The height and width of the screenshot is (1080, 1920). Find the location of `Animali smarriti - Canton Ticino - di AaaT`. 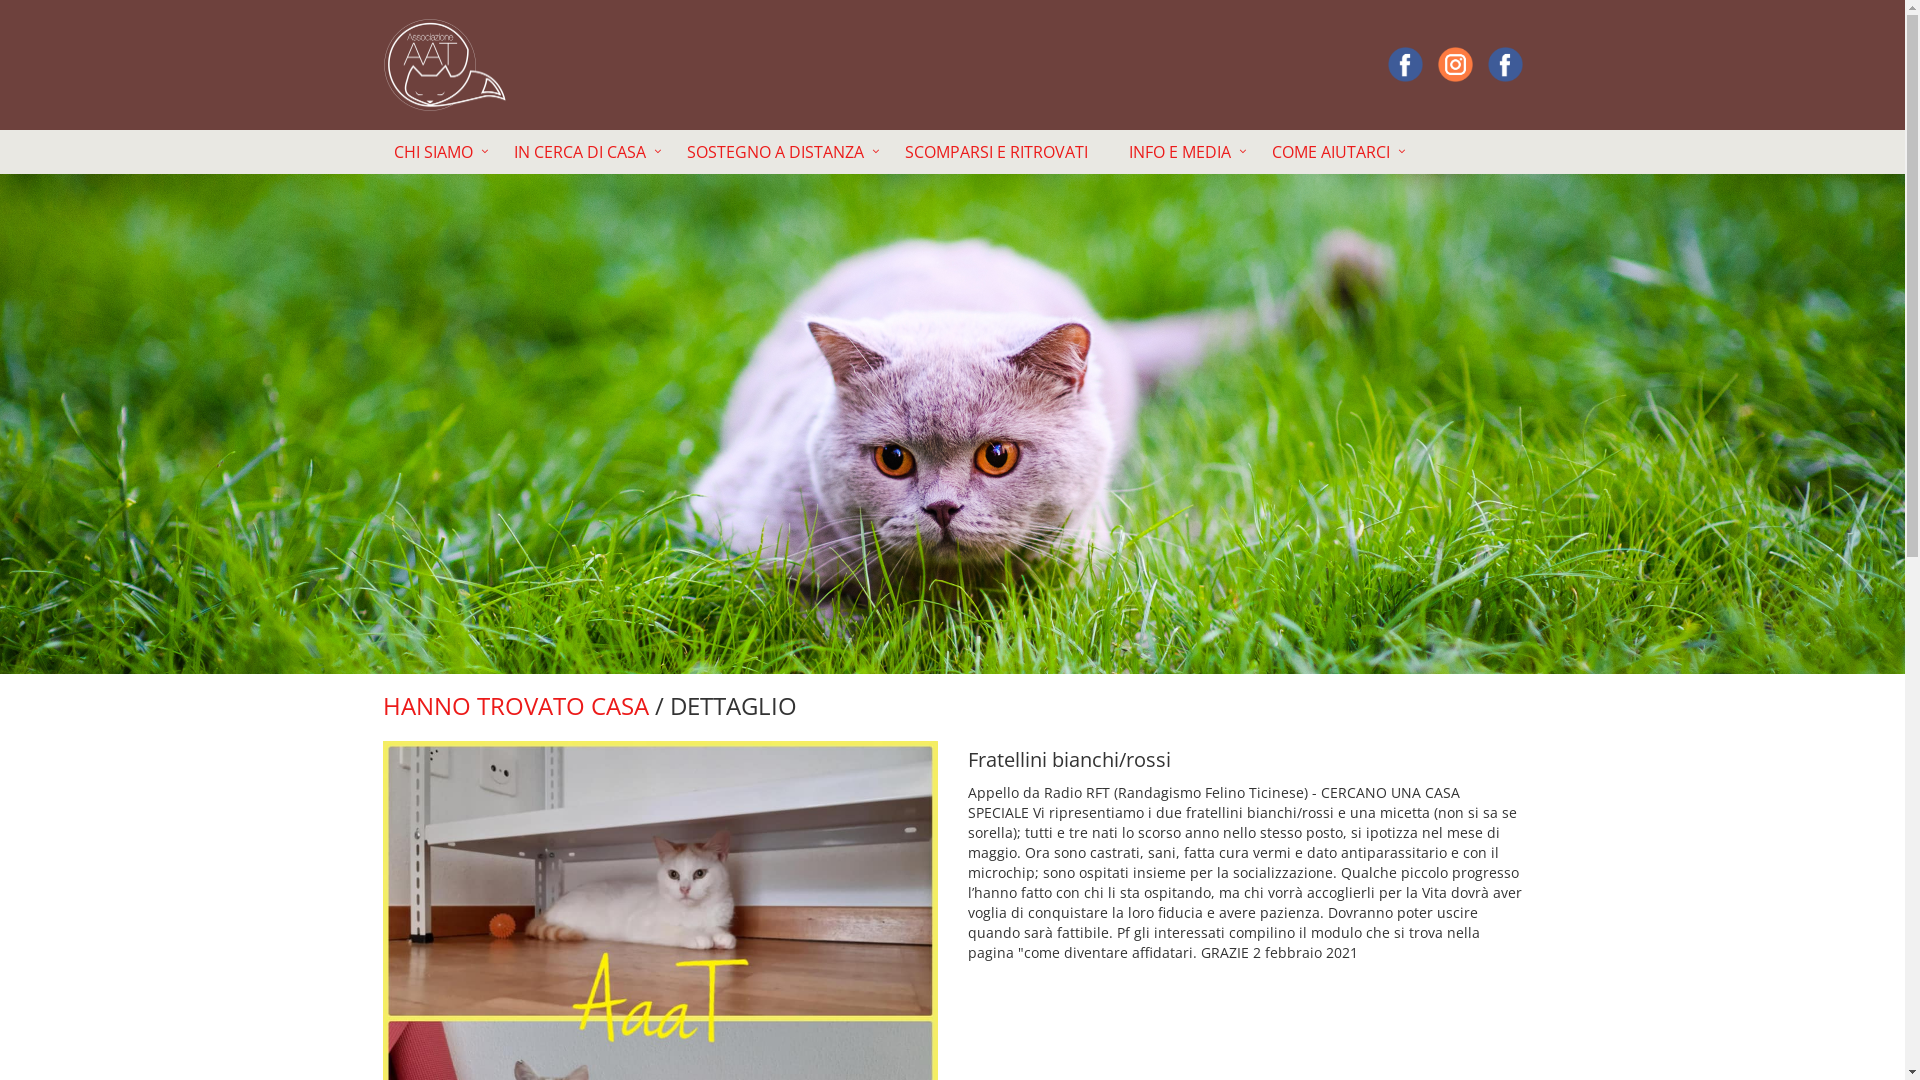

Animali smarriti - Canton Ticino - di AaaT is located at coordinates (1506, 64).